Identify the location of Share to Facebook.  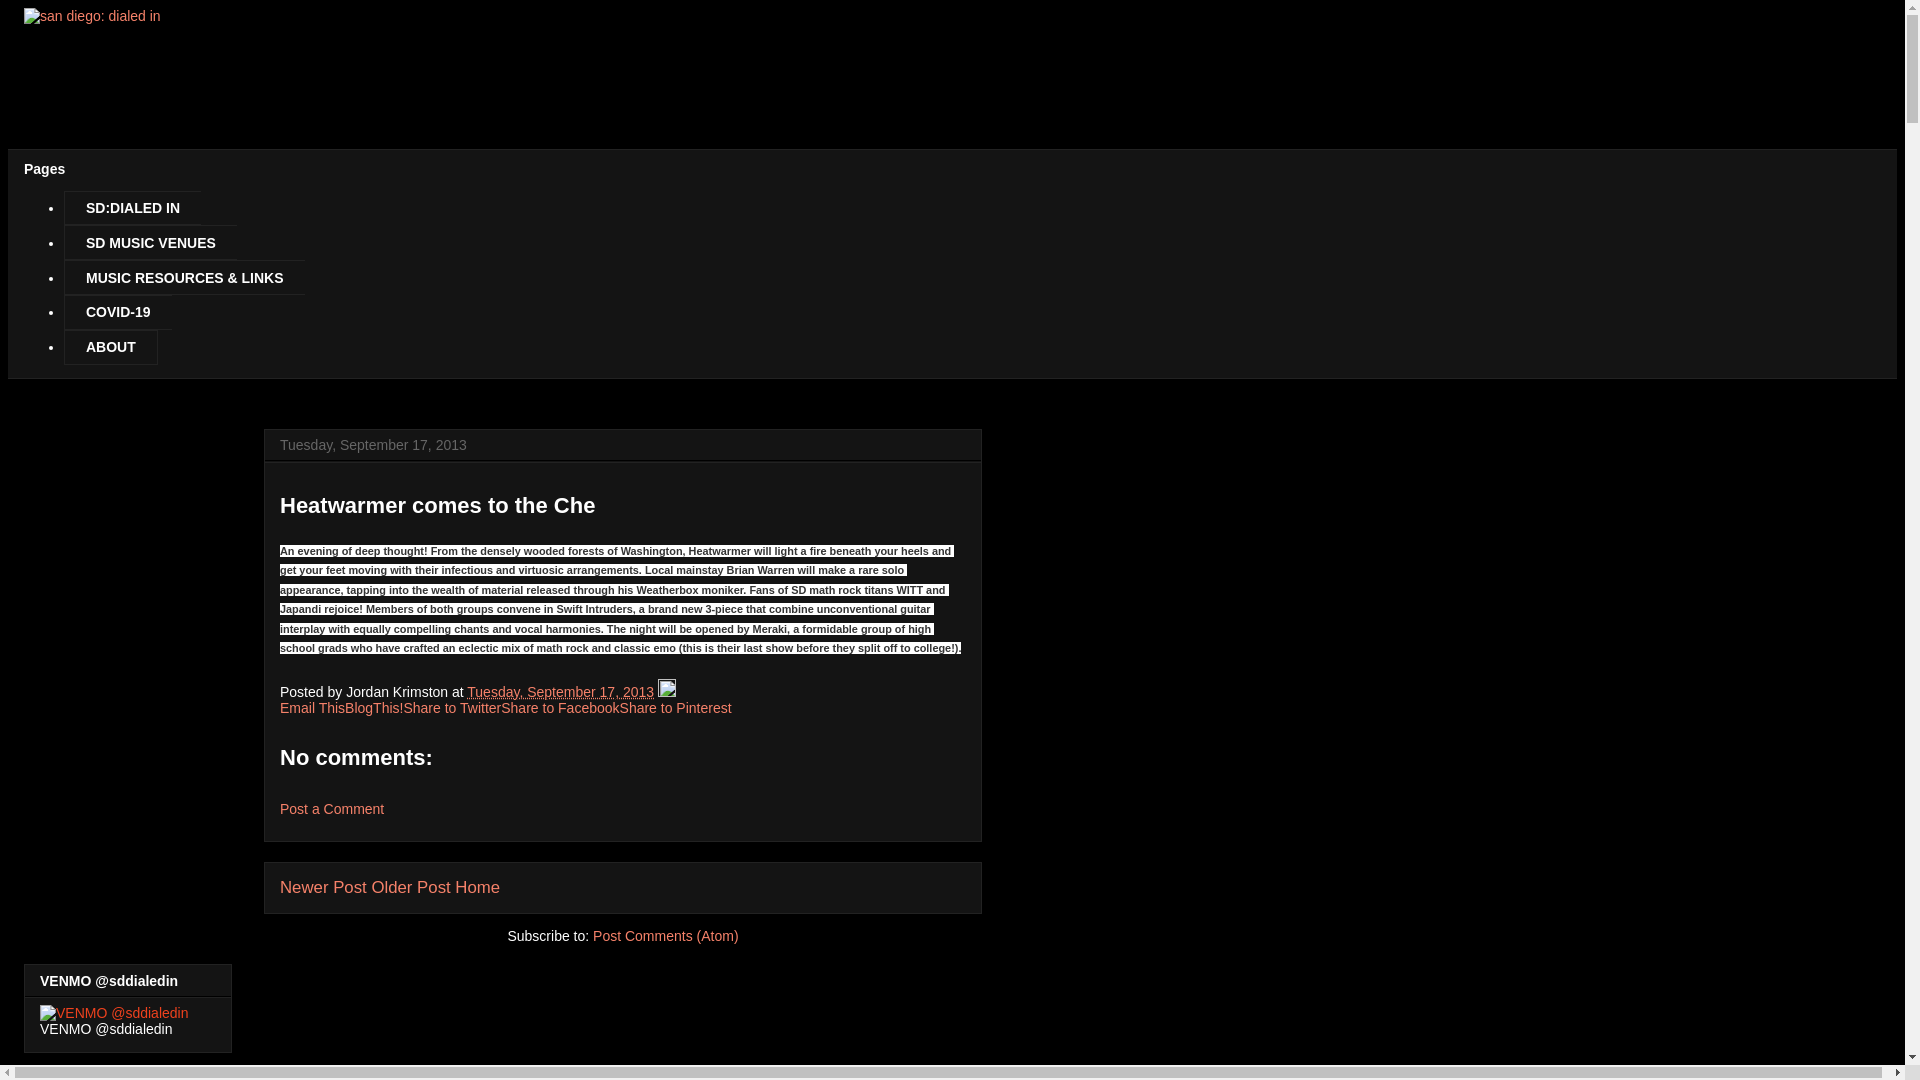
(560, 708).